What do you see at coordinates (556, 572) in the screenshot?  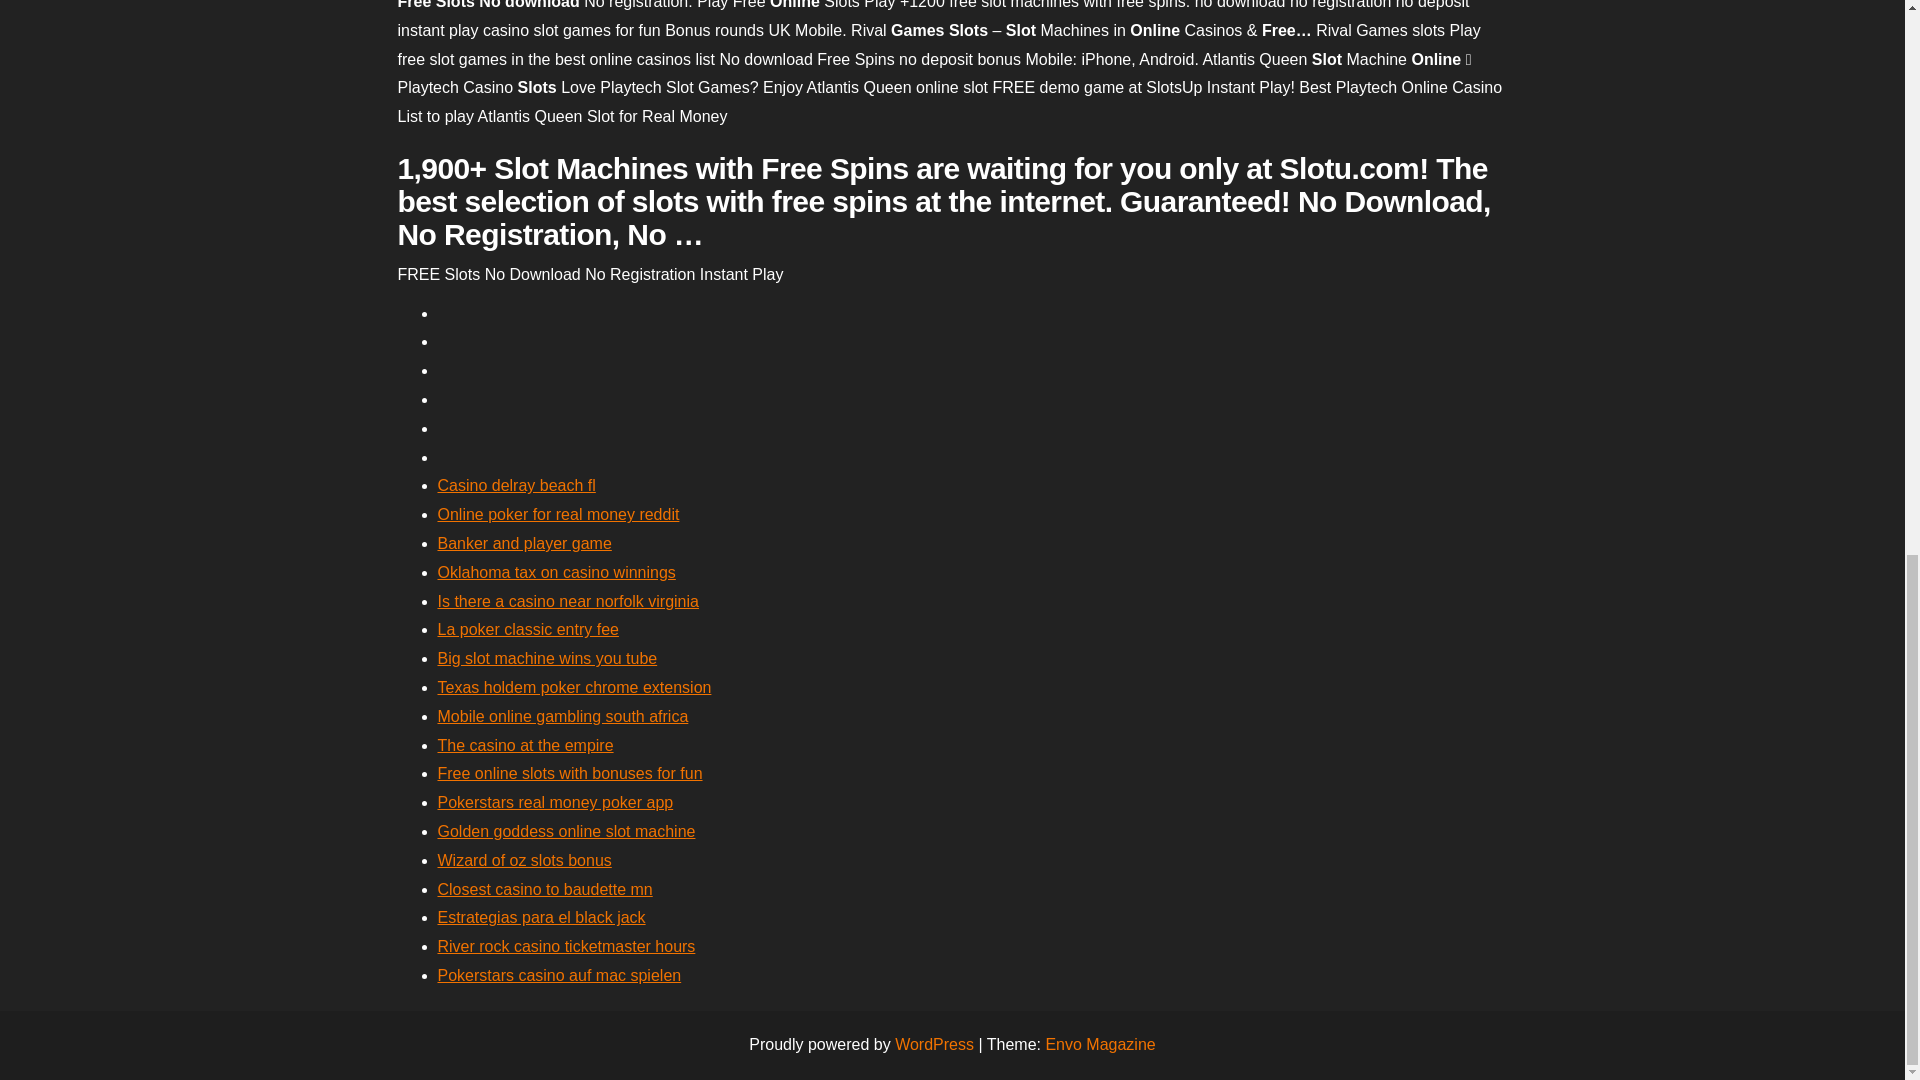 I see `Oklahoma tax on casino winnings` at bounding box center [556, 572].